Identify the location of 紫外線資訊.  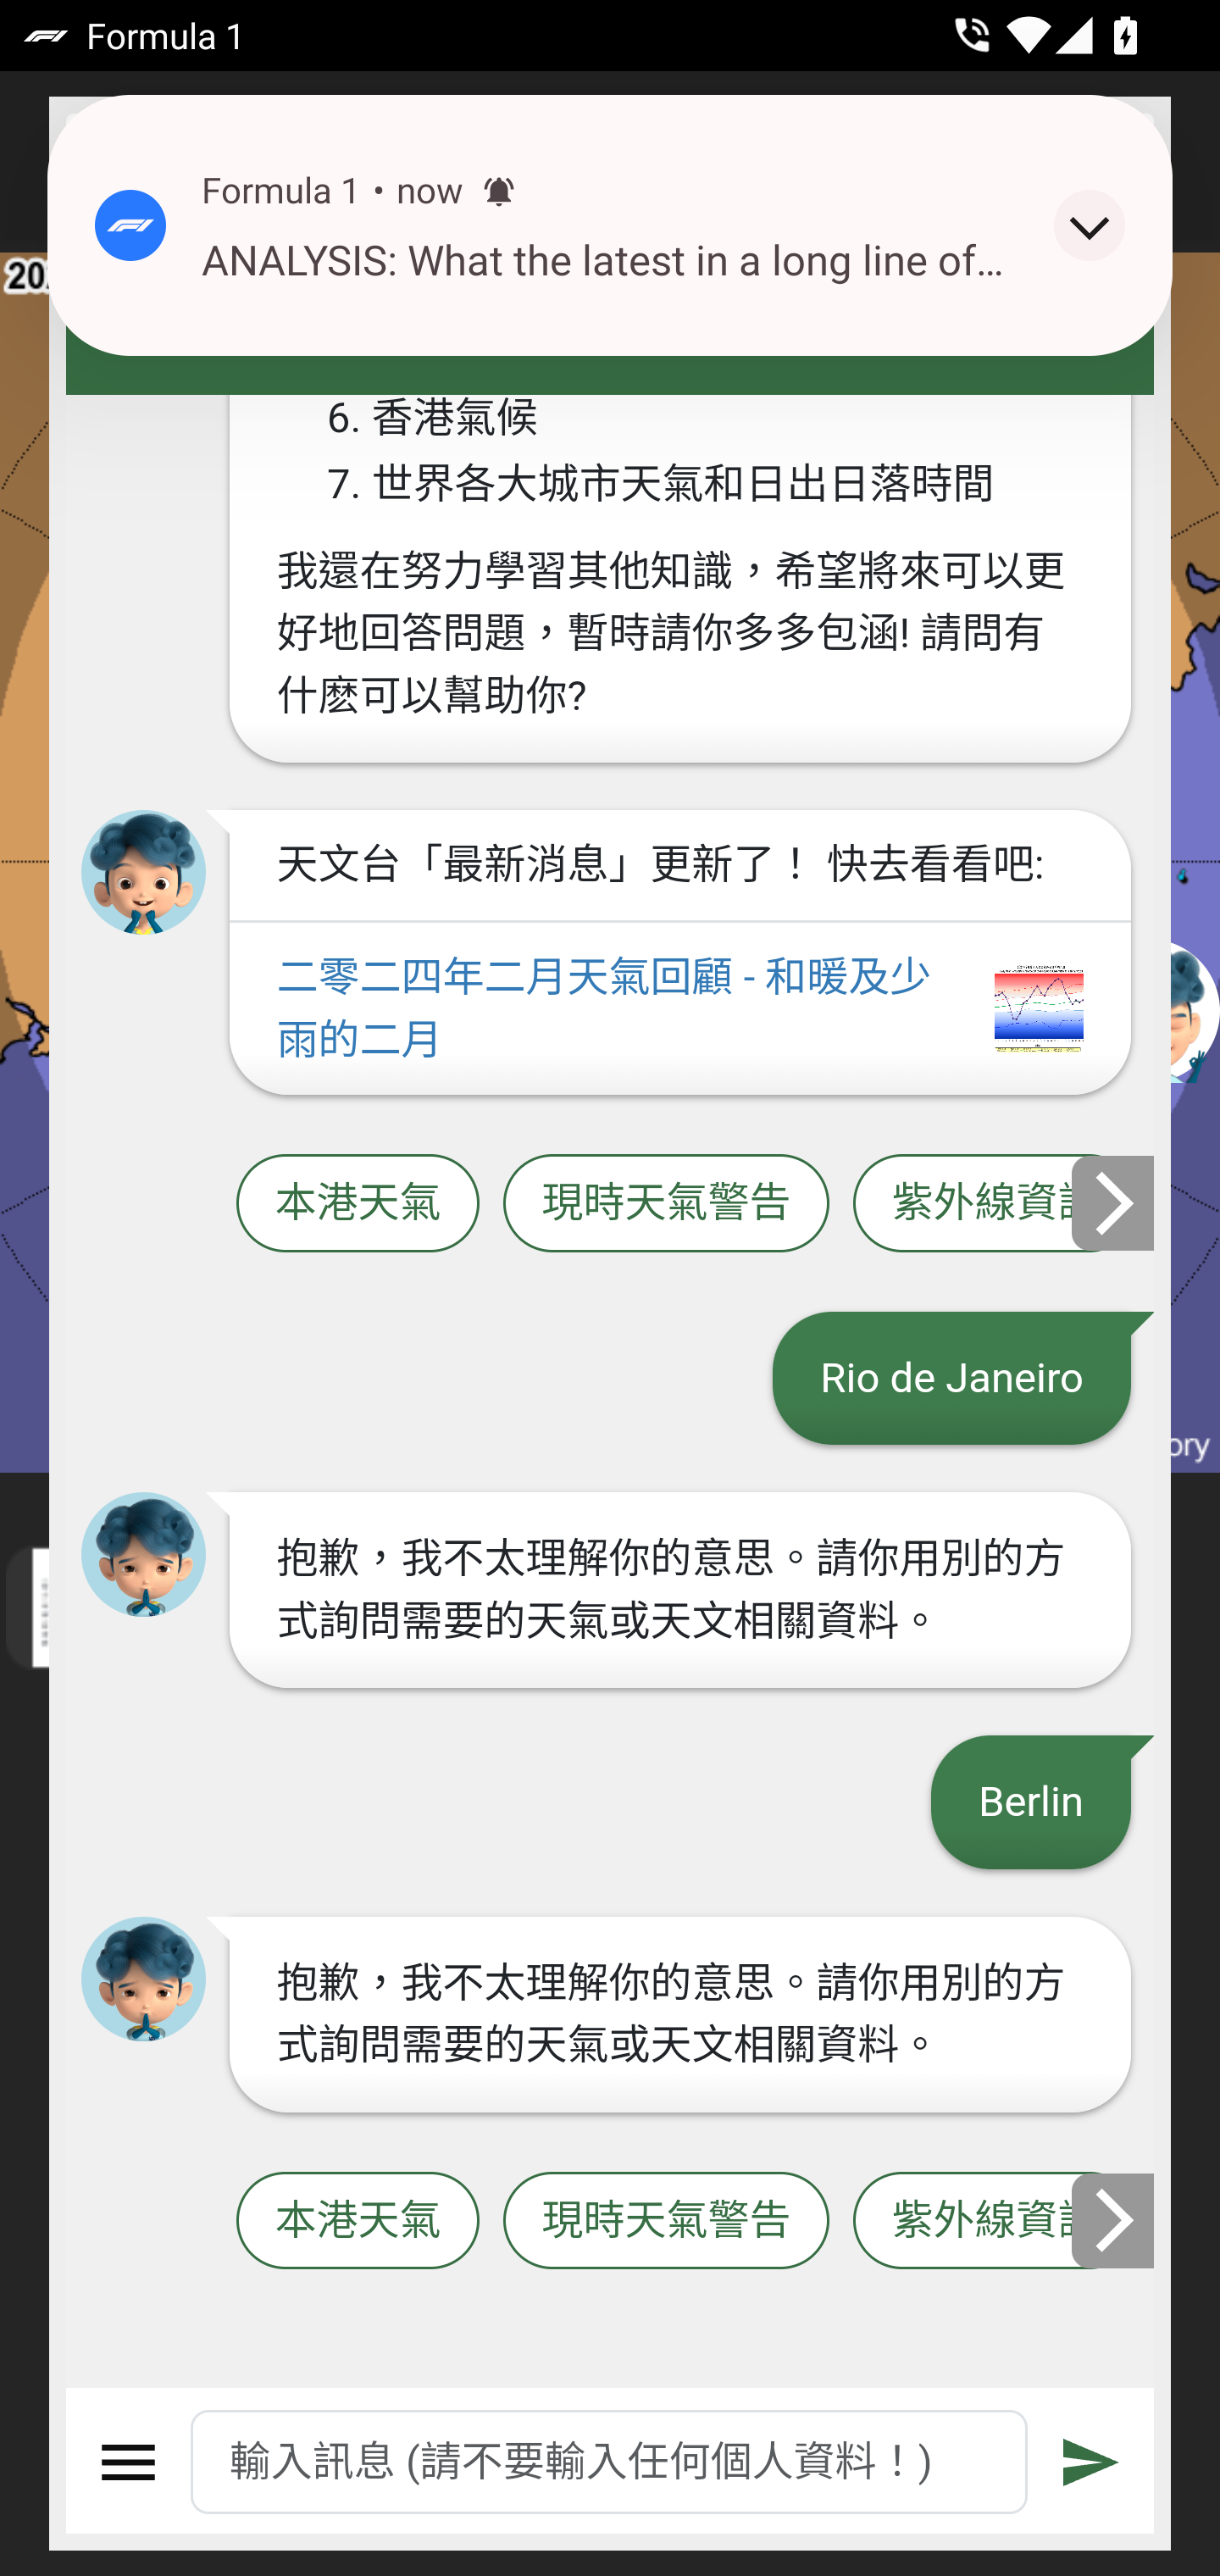
(995, 2222).